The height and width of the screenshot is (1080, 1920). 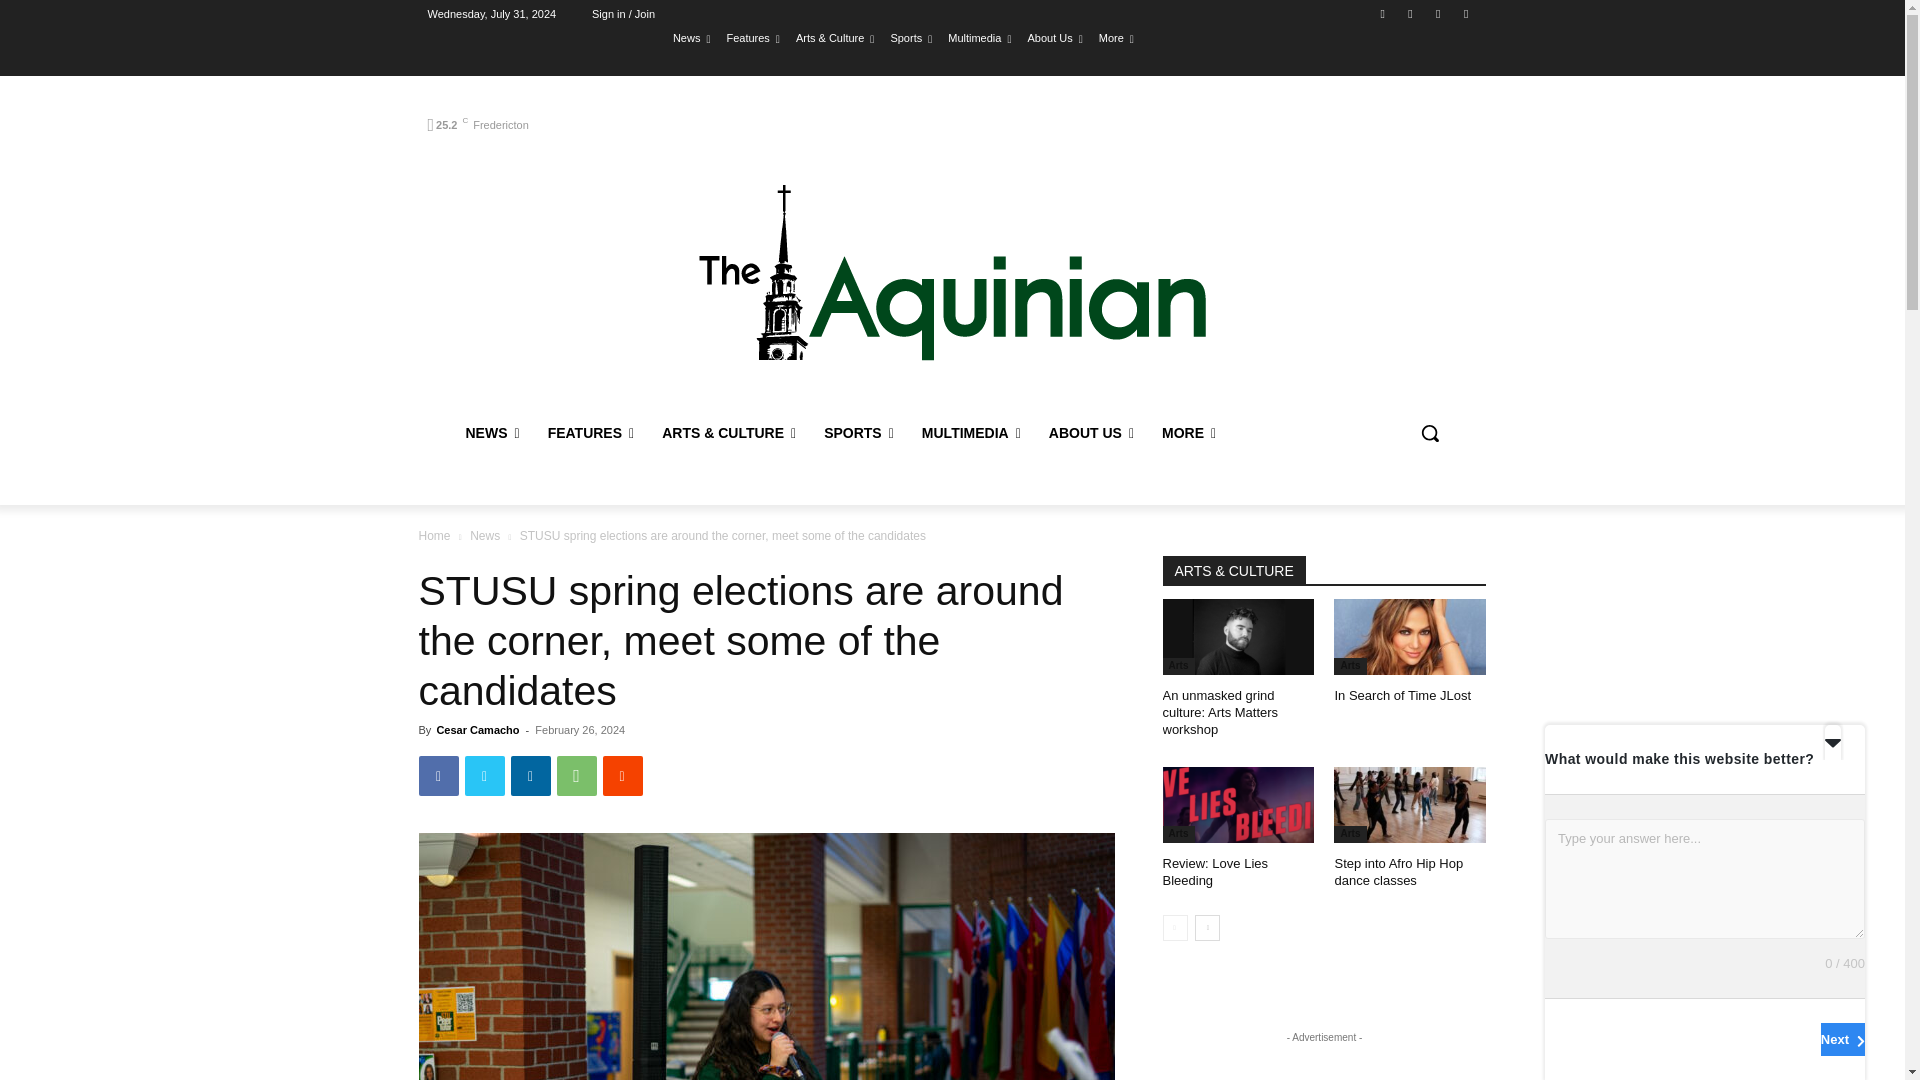 What do you see at coordinates (1410, 13) in the screenshot?
I see `Instagram` at bounding box center [1410, 13].